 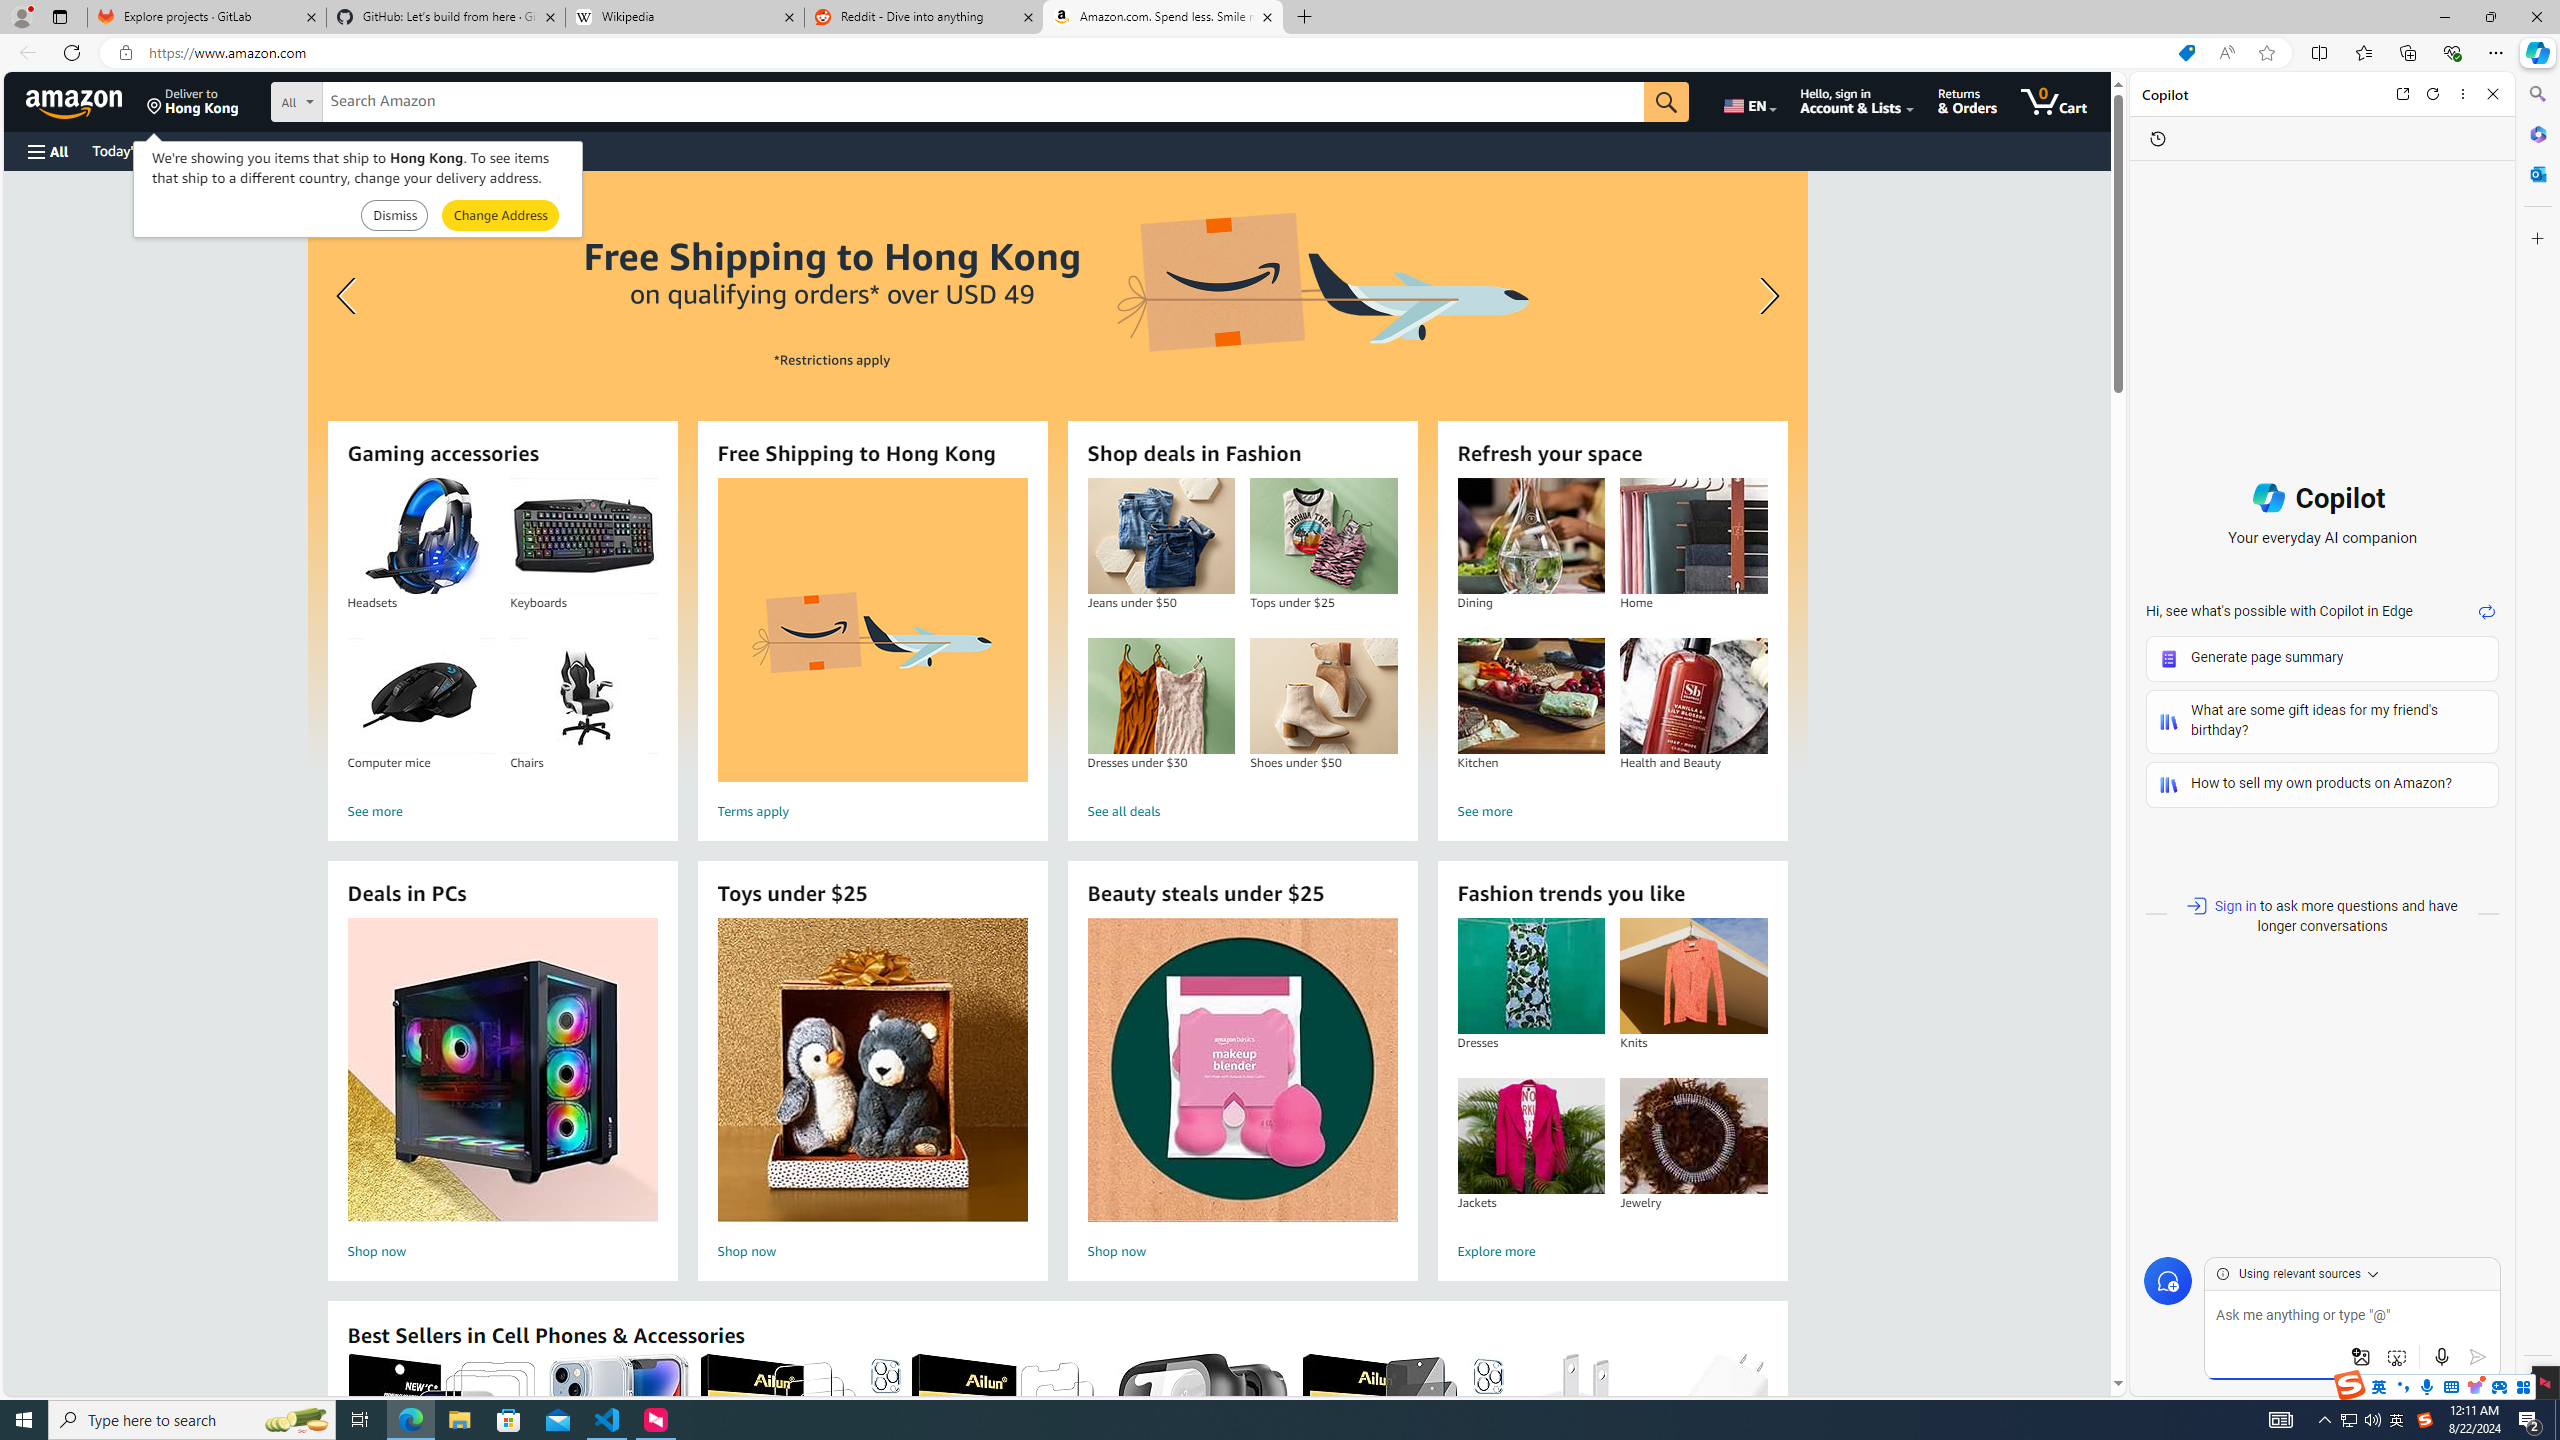 What do you see at coordinates (686, 17) in the screenshot?
I see `Wikipedia` at bounding box center [686, 17].